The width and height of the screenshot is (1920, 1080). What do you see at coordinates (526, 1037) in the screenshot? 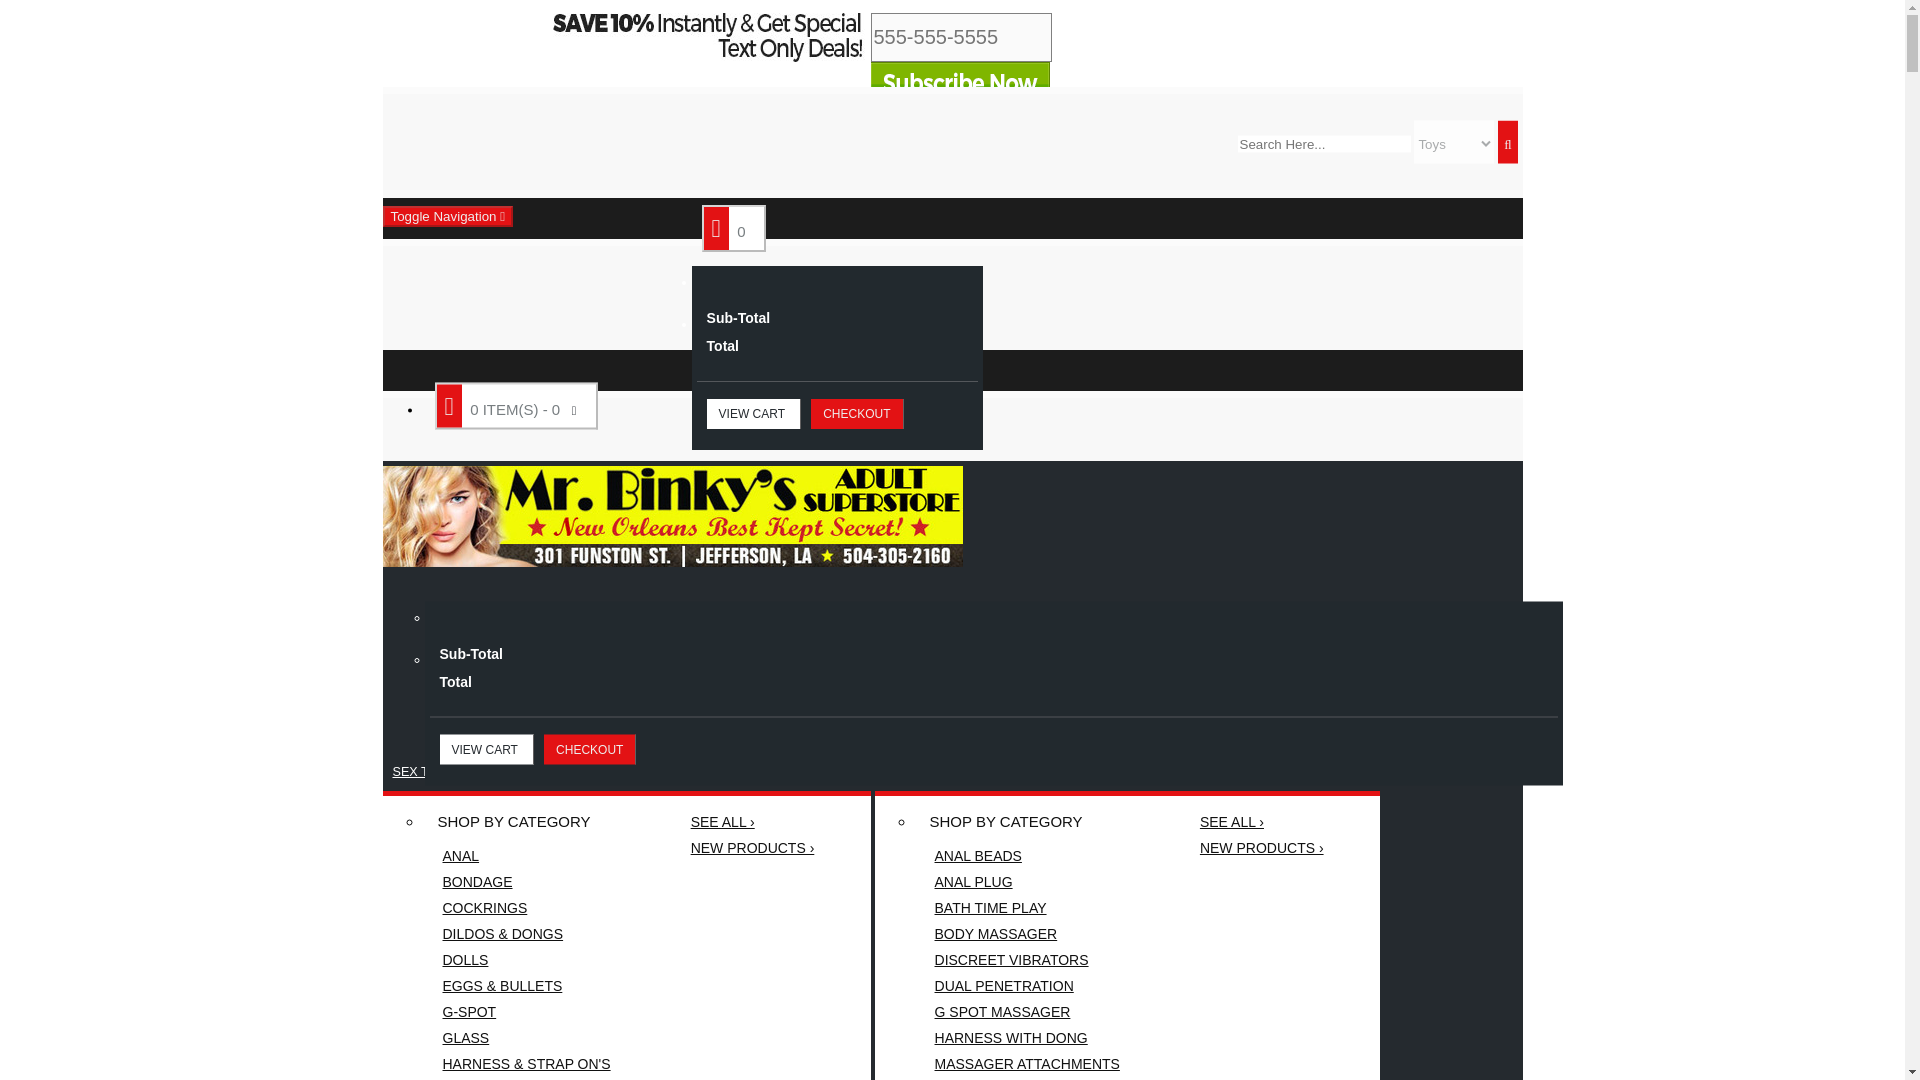
I see `GLASS` at bounding box center [526, 1037].